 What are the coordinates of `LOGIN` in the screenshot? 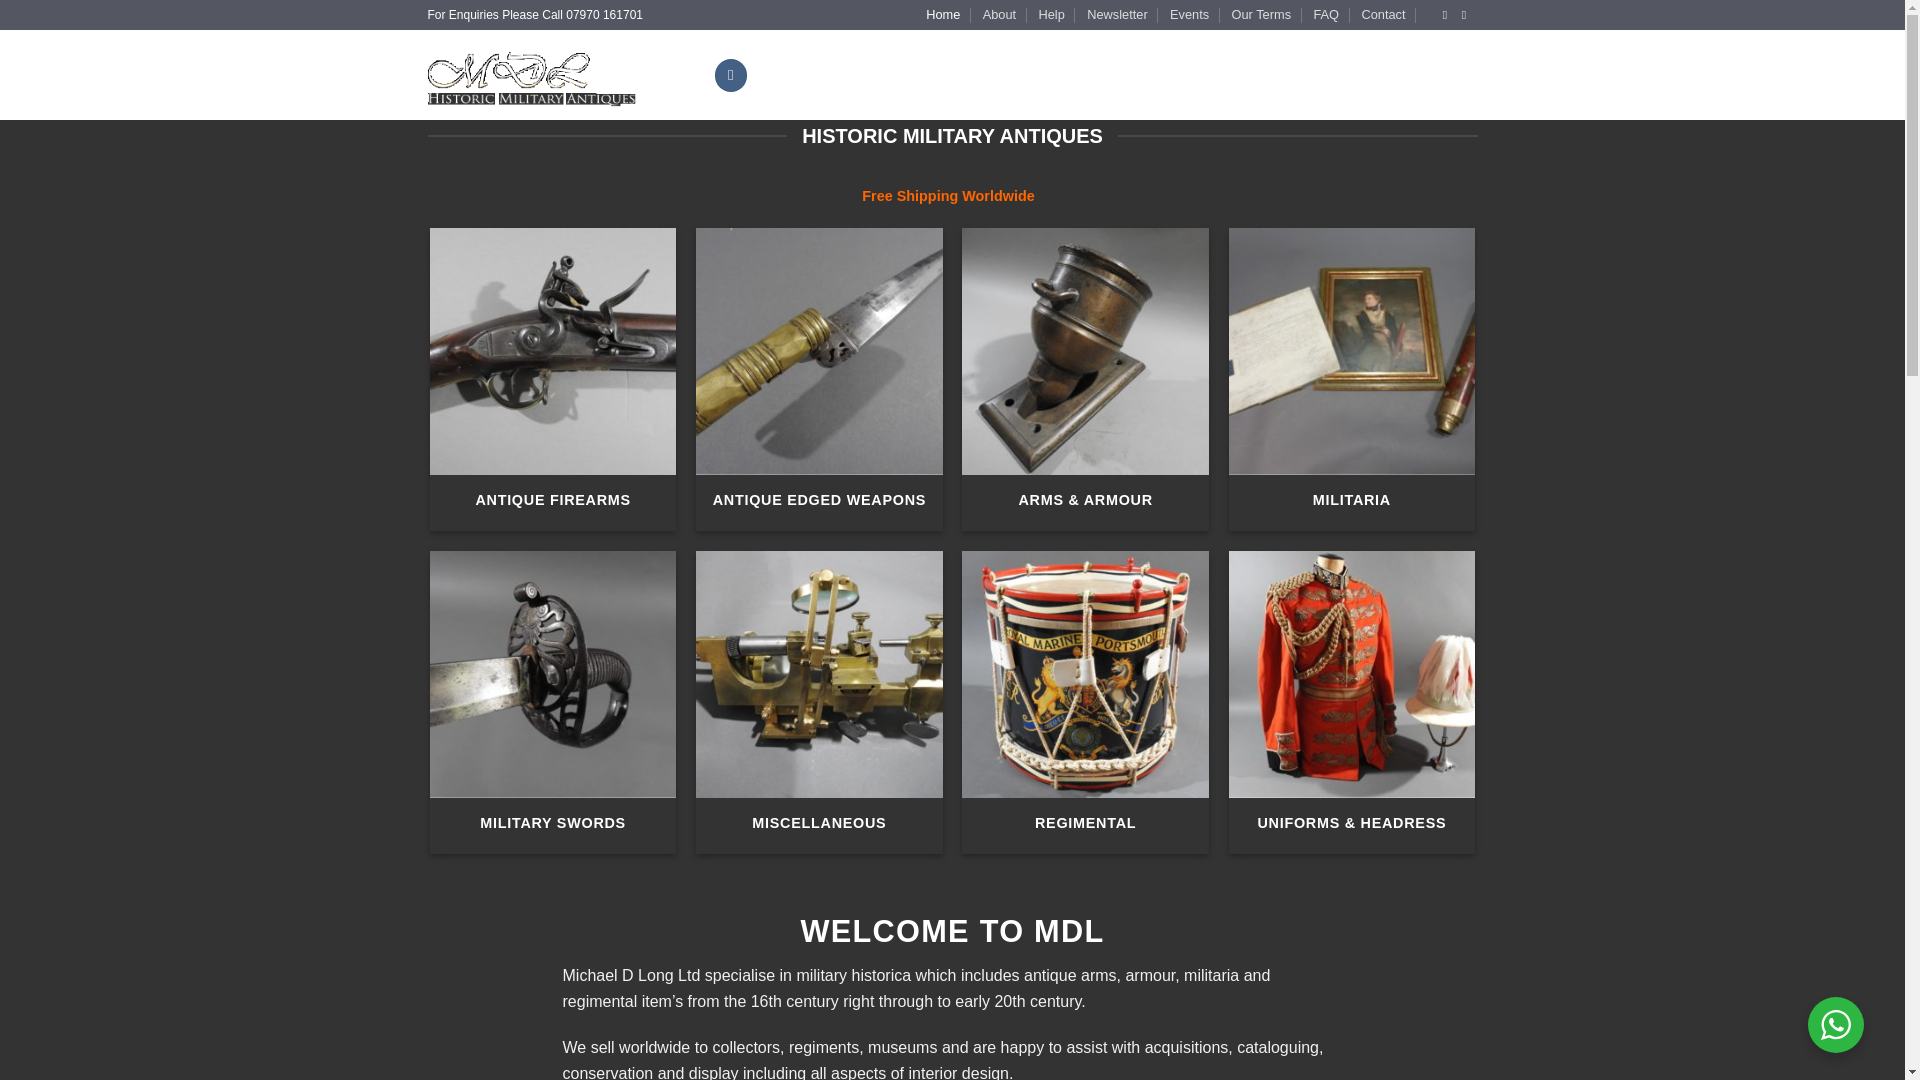 It's located at (1307, 74).